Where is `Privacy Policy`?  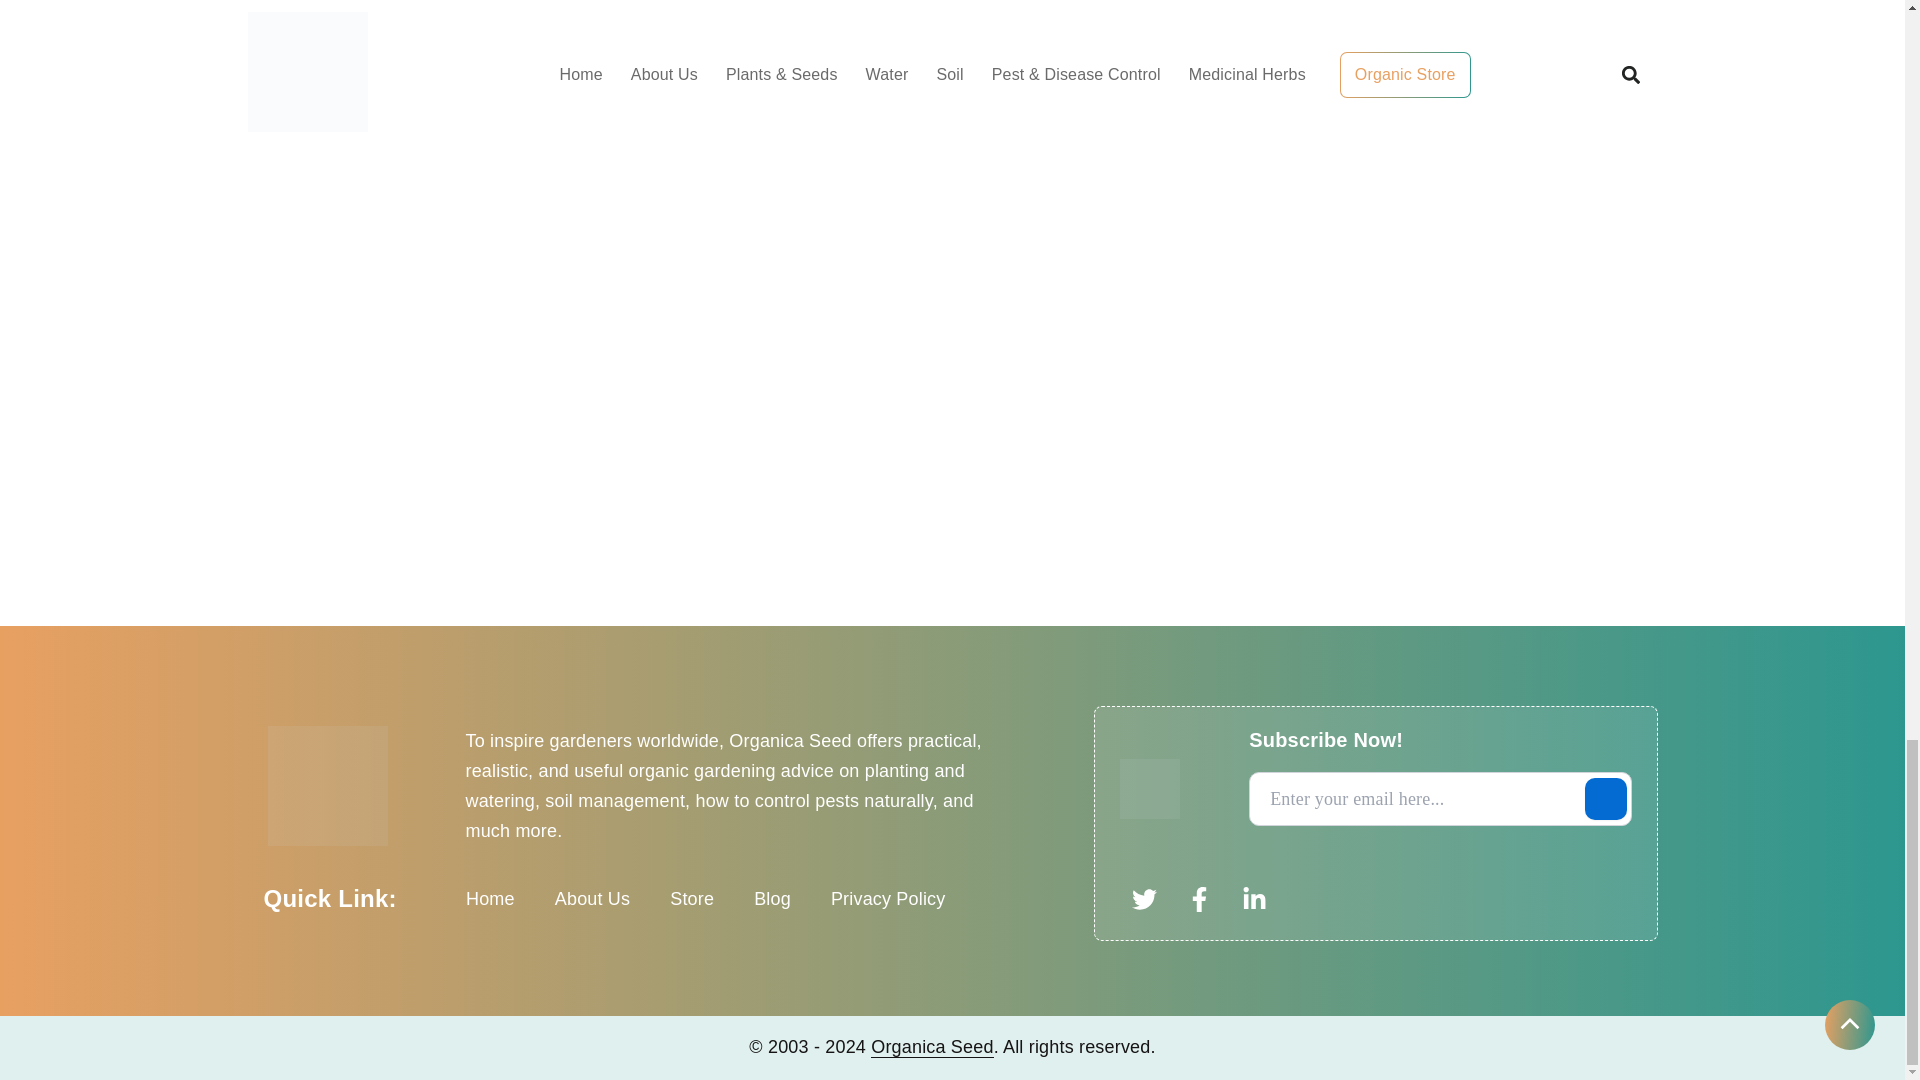
Privacy Policy is located at coordinates (888, 898).